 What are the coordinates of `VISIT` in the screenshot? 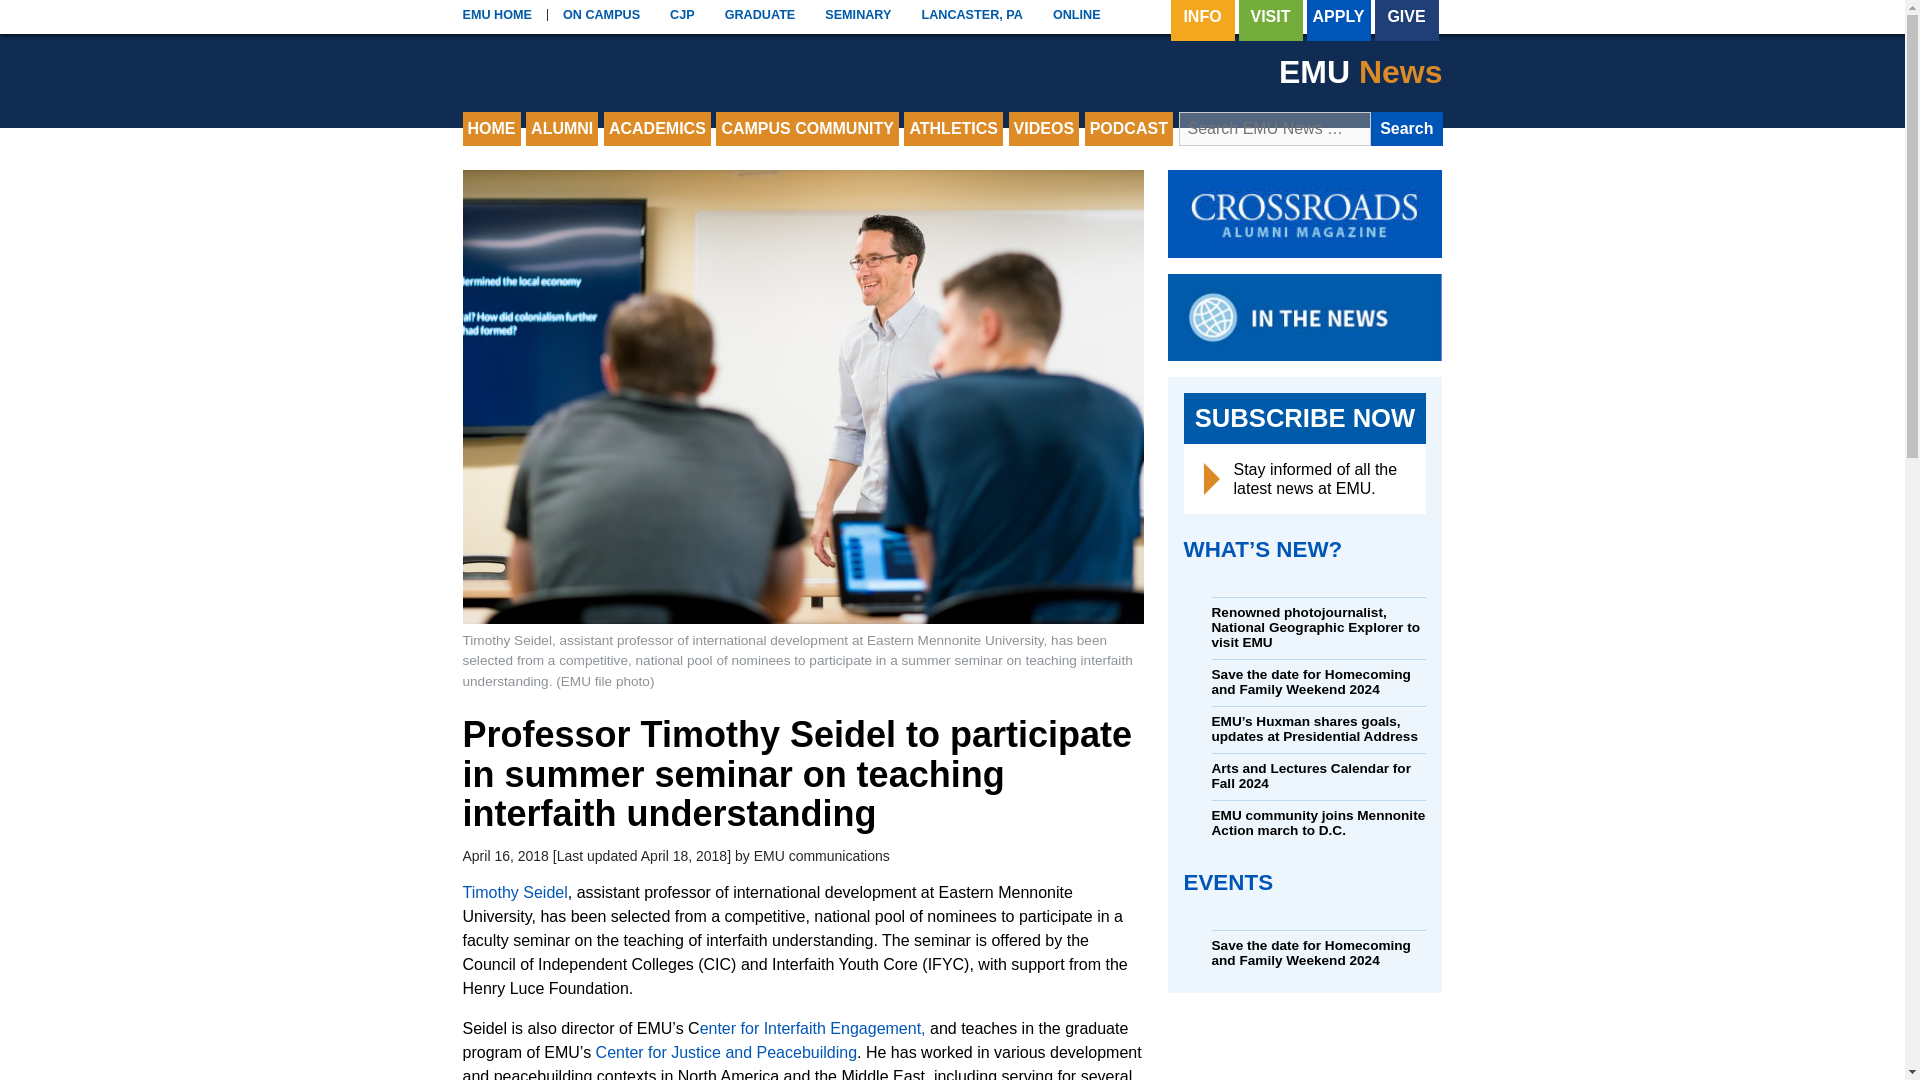 It's located at (1270, 20).